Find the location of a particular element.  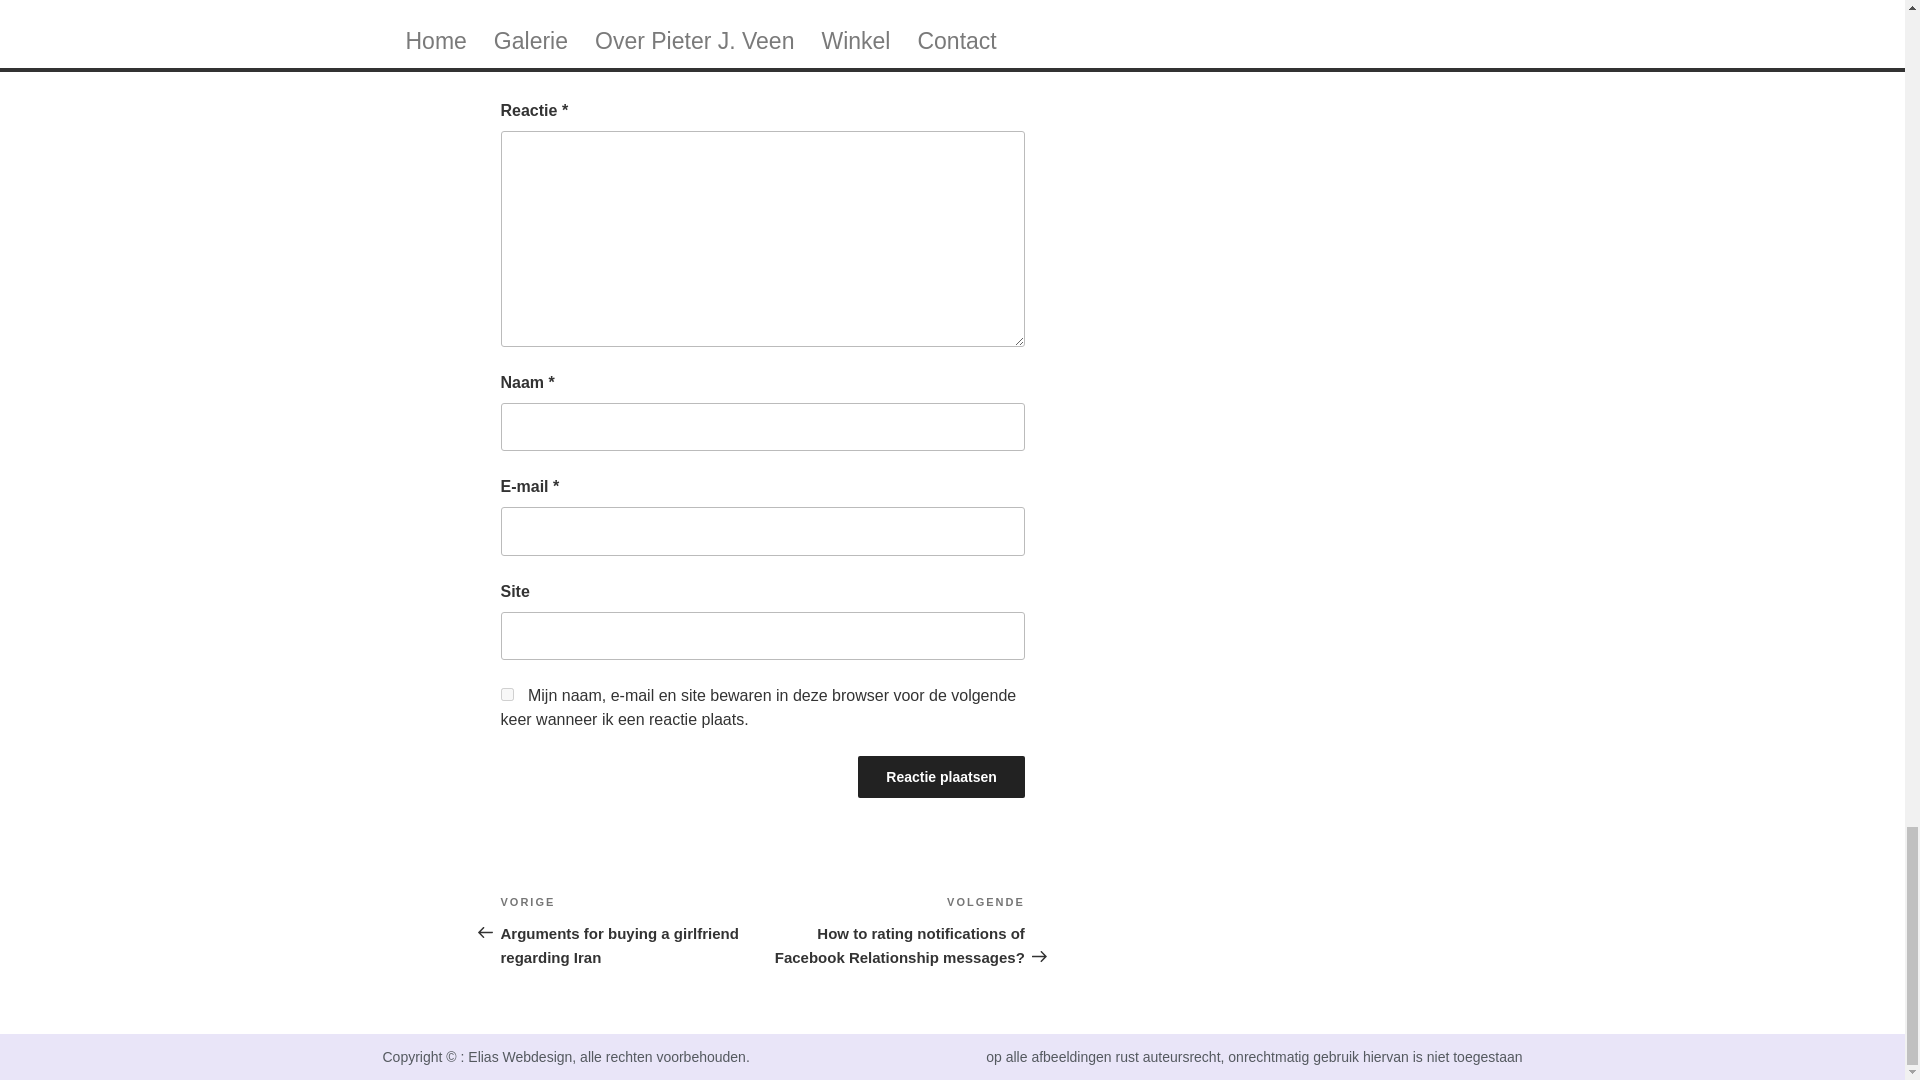

Reactie plaatsen is located at coordinates (942, 777).